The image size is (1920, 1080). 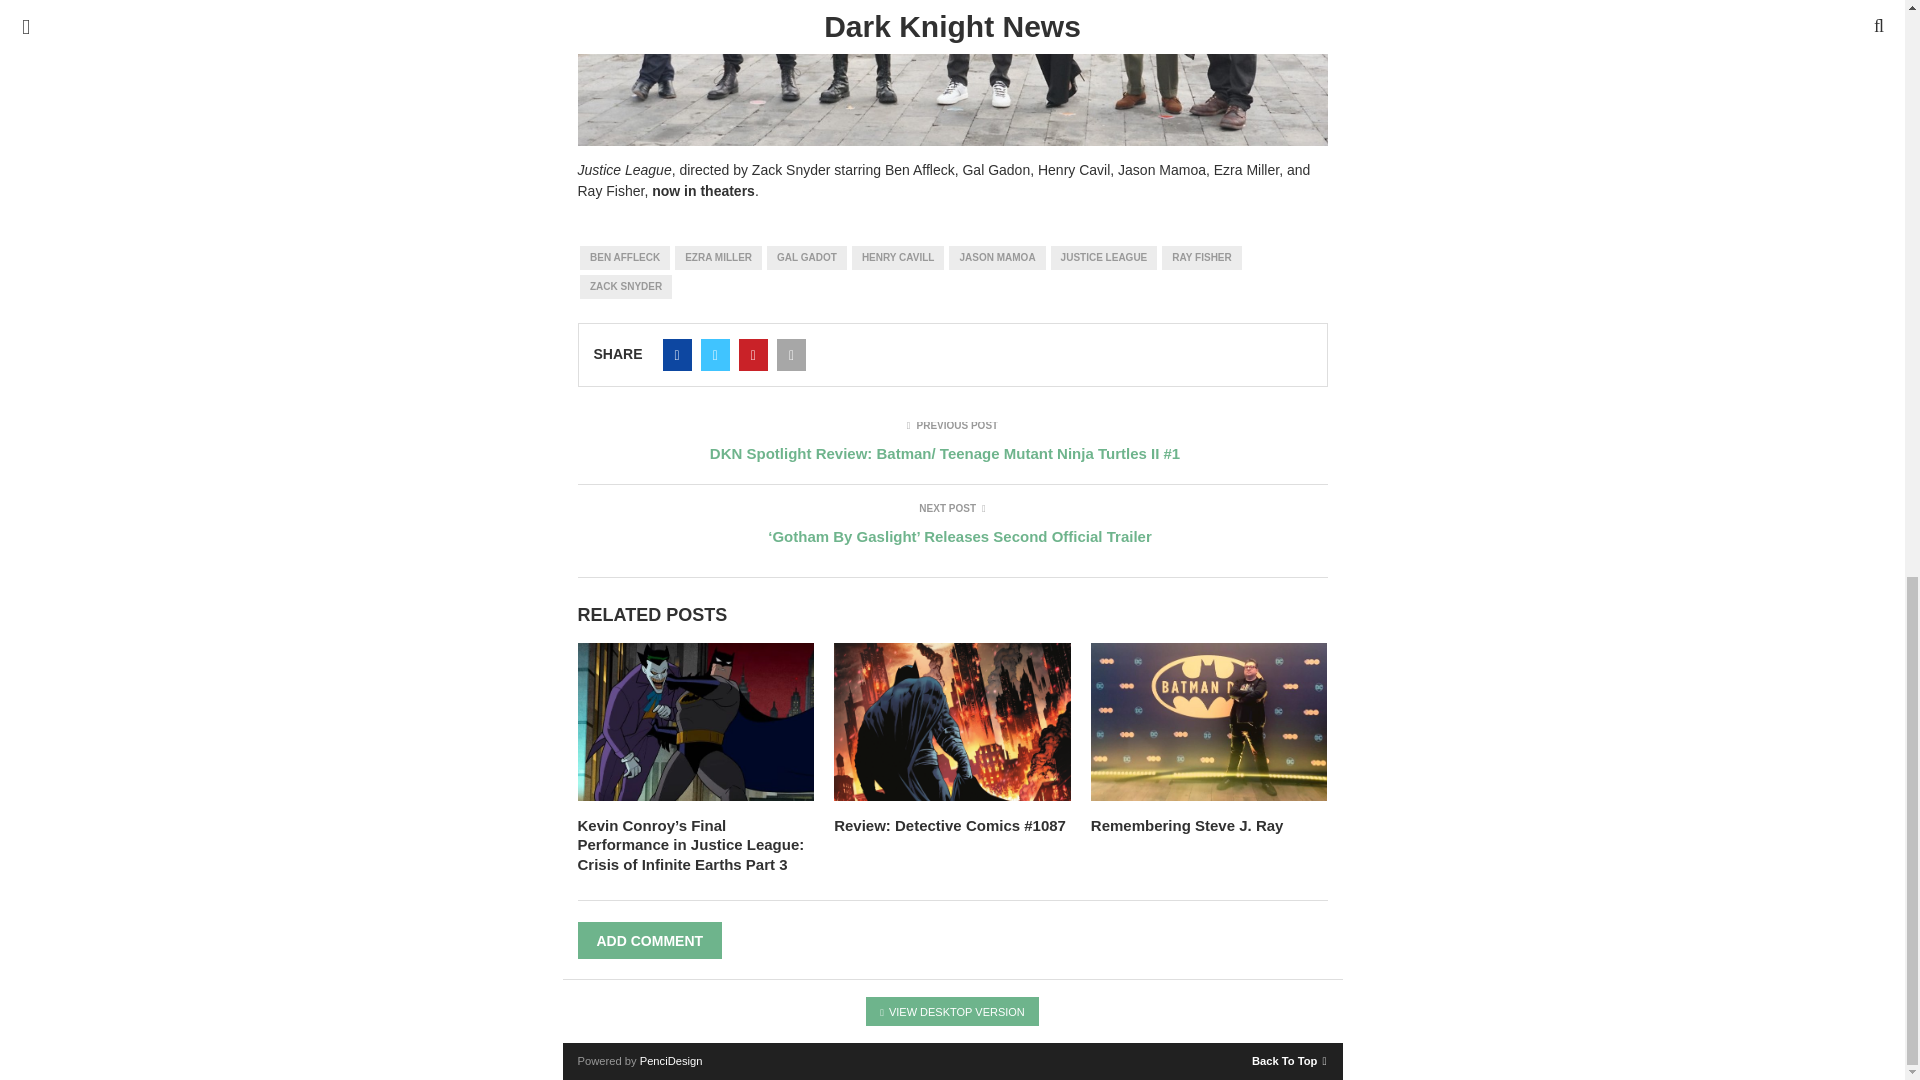 What do you see at coordinates (626, 287) in the screenshot?
I see `ZACK SNYDER` at bounding box center [626, 287].